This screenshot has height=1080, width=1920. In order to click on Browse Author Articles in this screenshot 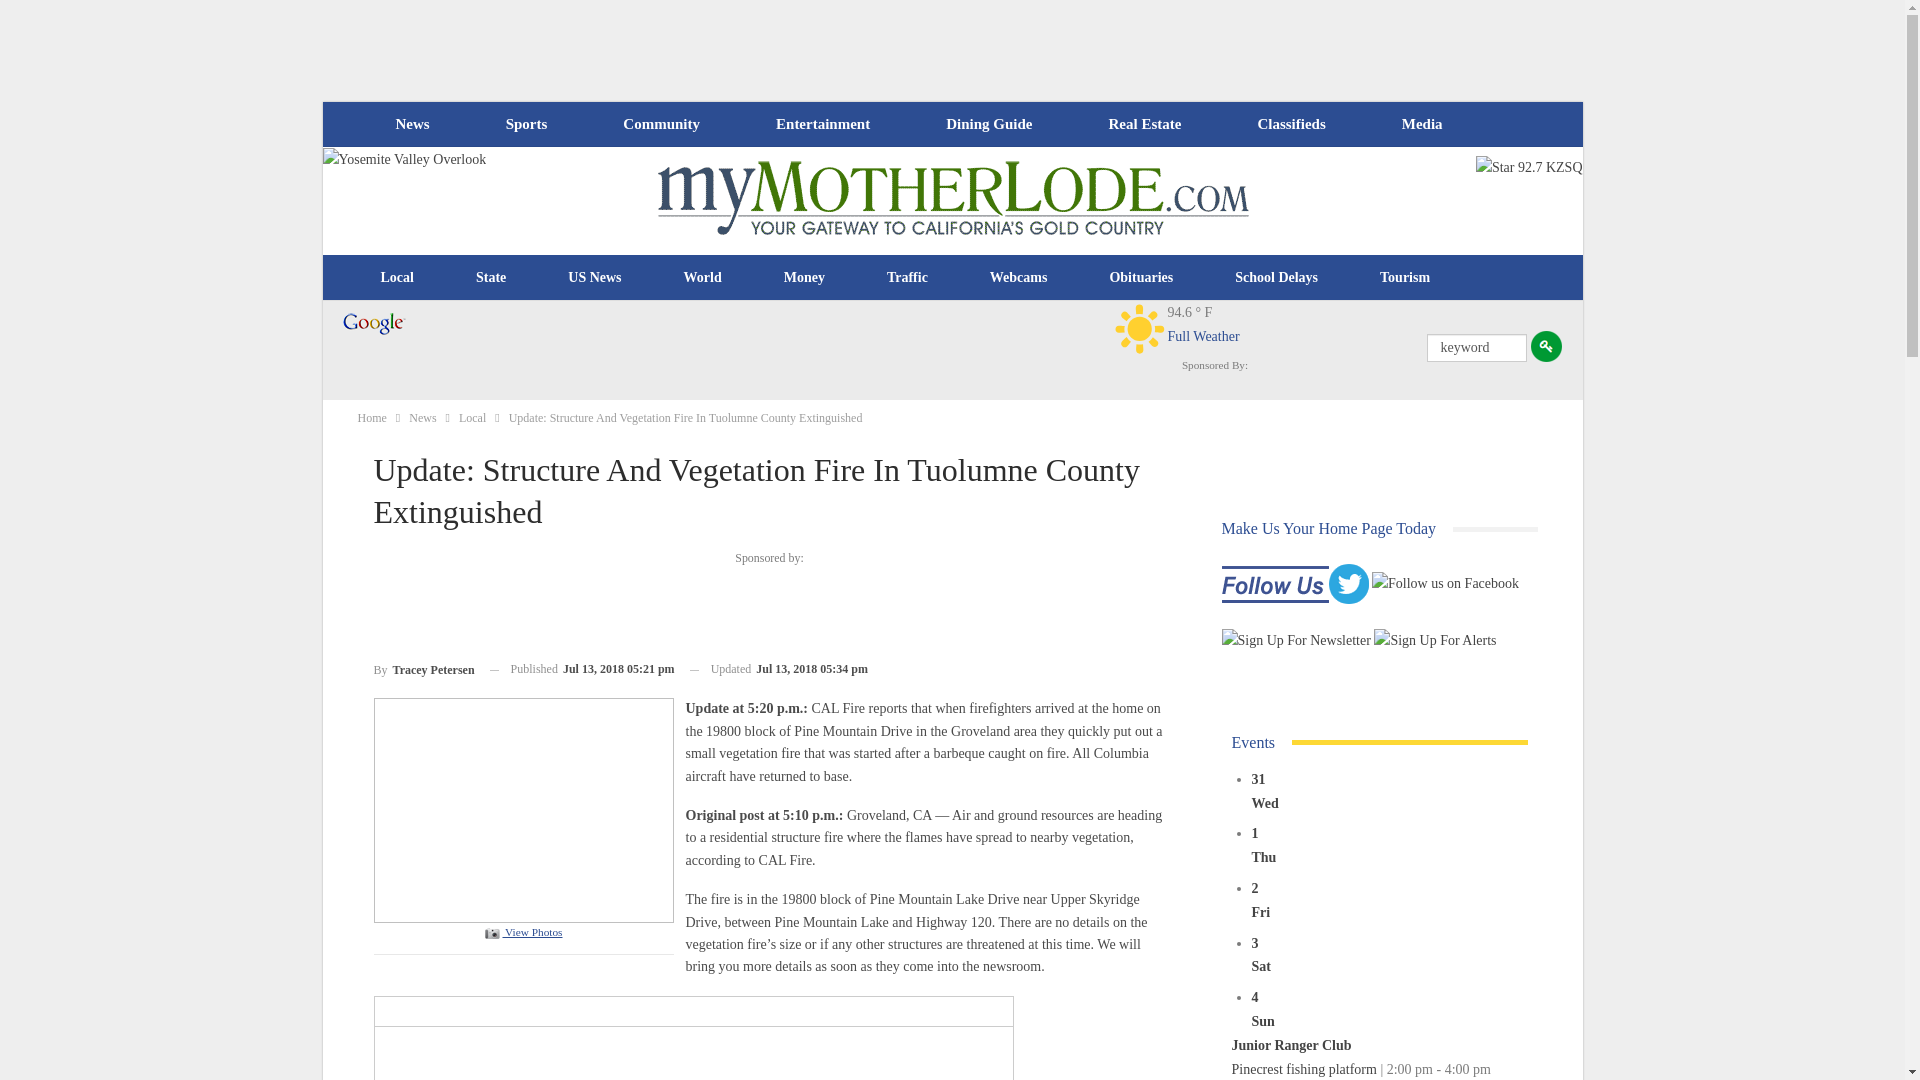, I will do `click(424, 668)`.